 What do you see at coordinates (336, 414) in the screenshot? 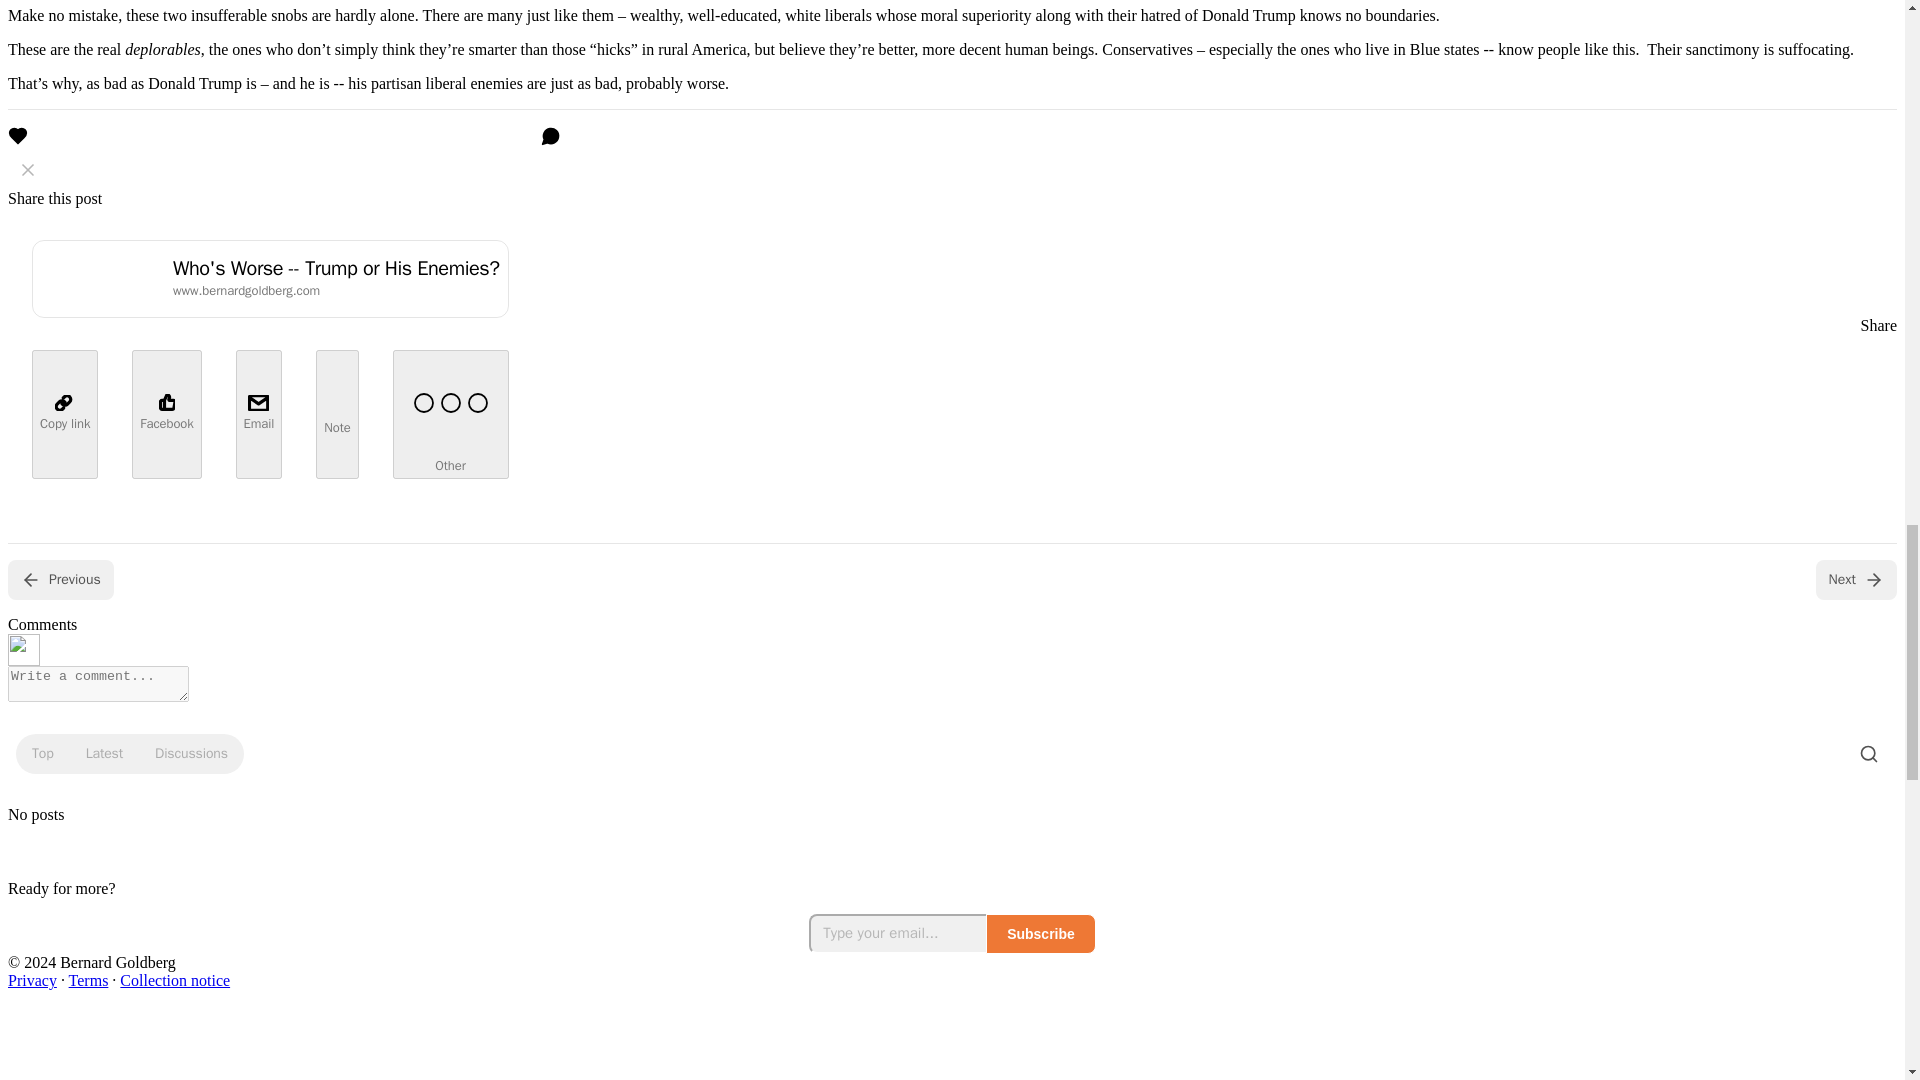
I see `Note` at bounding box center [336, 414].